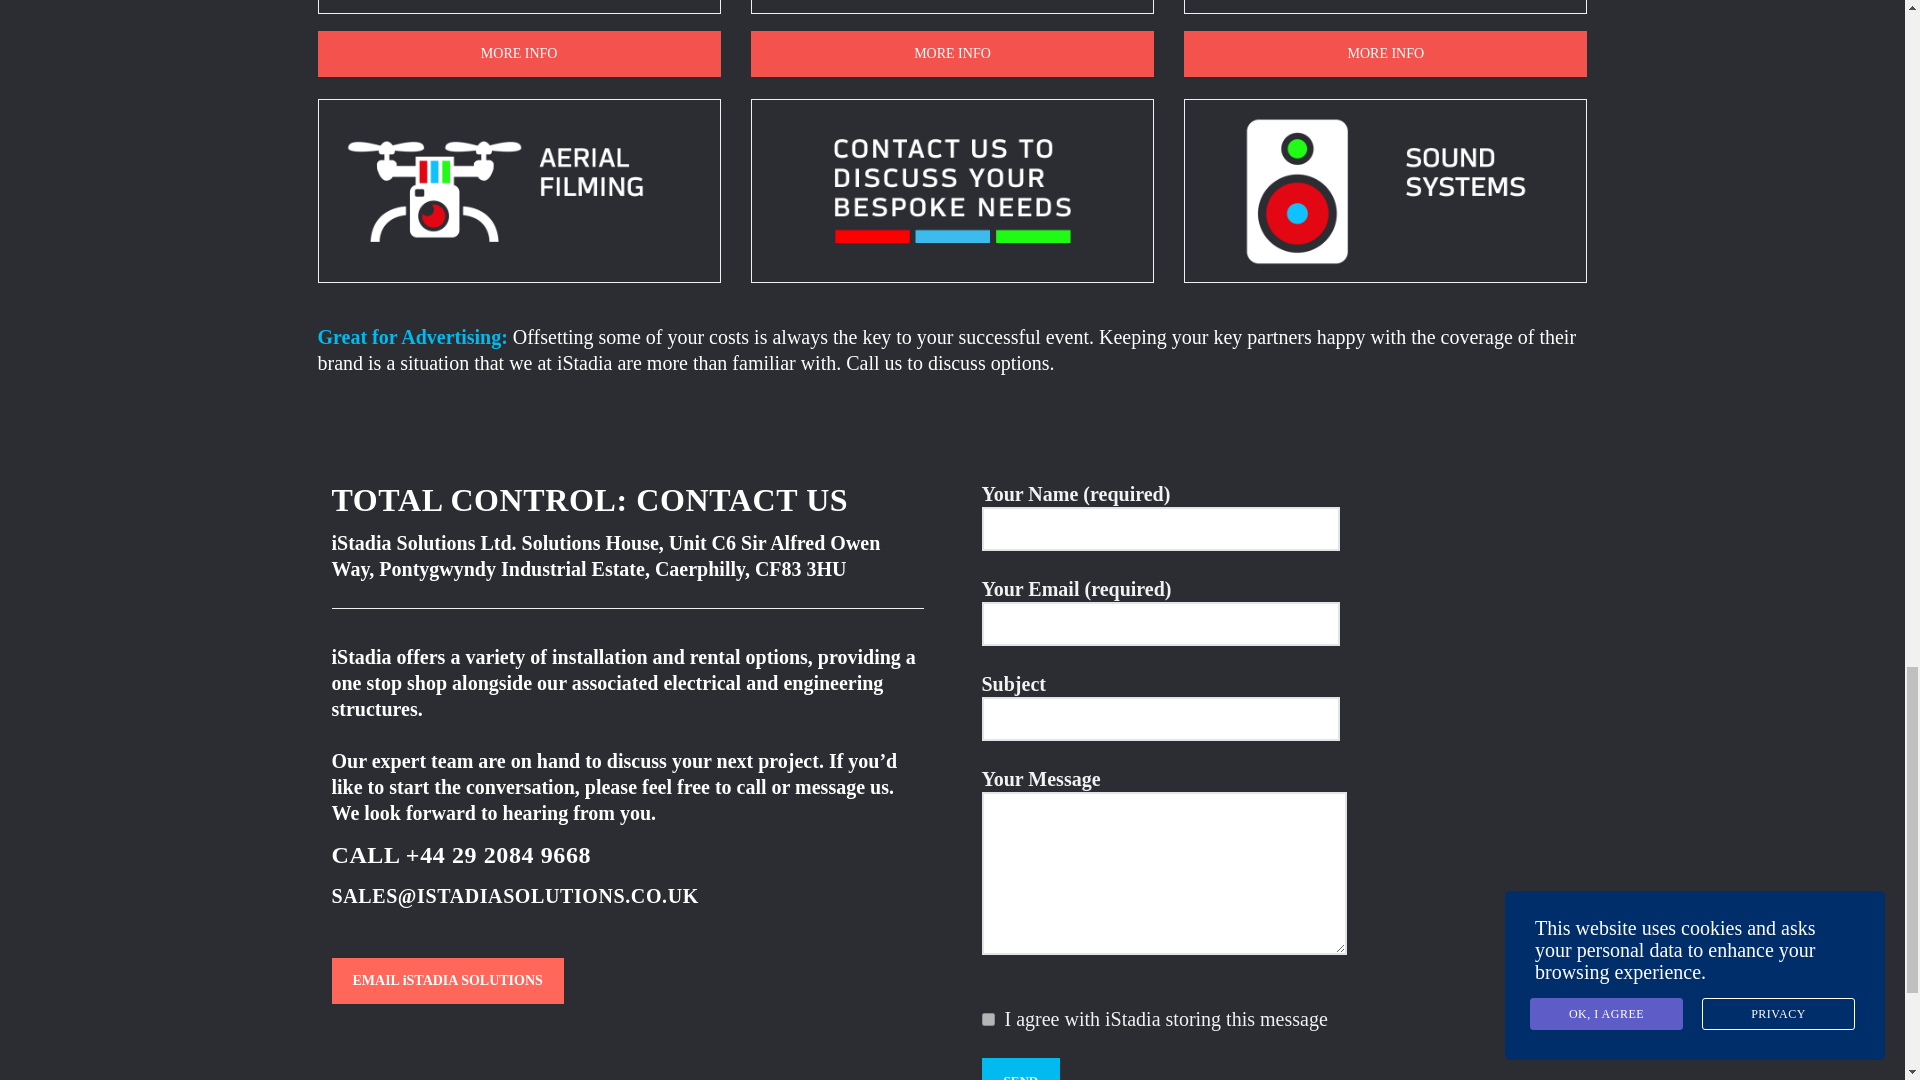 The height and width of the screenshot is (1080, 1920). What do you see at coordinates (520, 54) in the screenshot?
I see `MORE INFO` at bounding box center [520, 54].